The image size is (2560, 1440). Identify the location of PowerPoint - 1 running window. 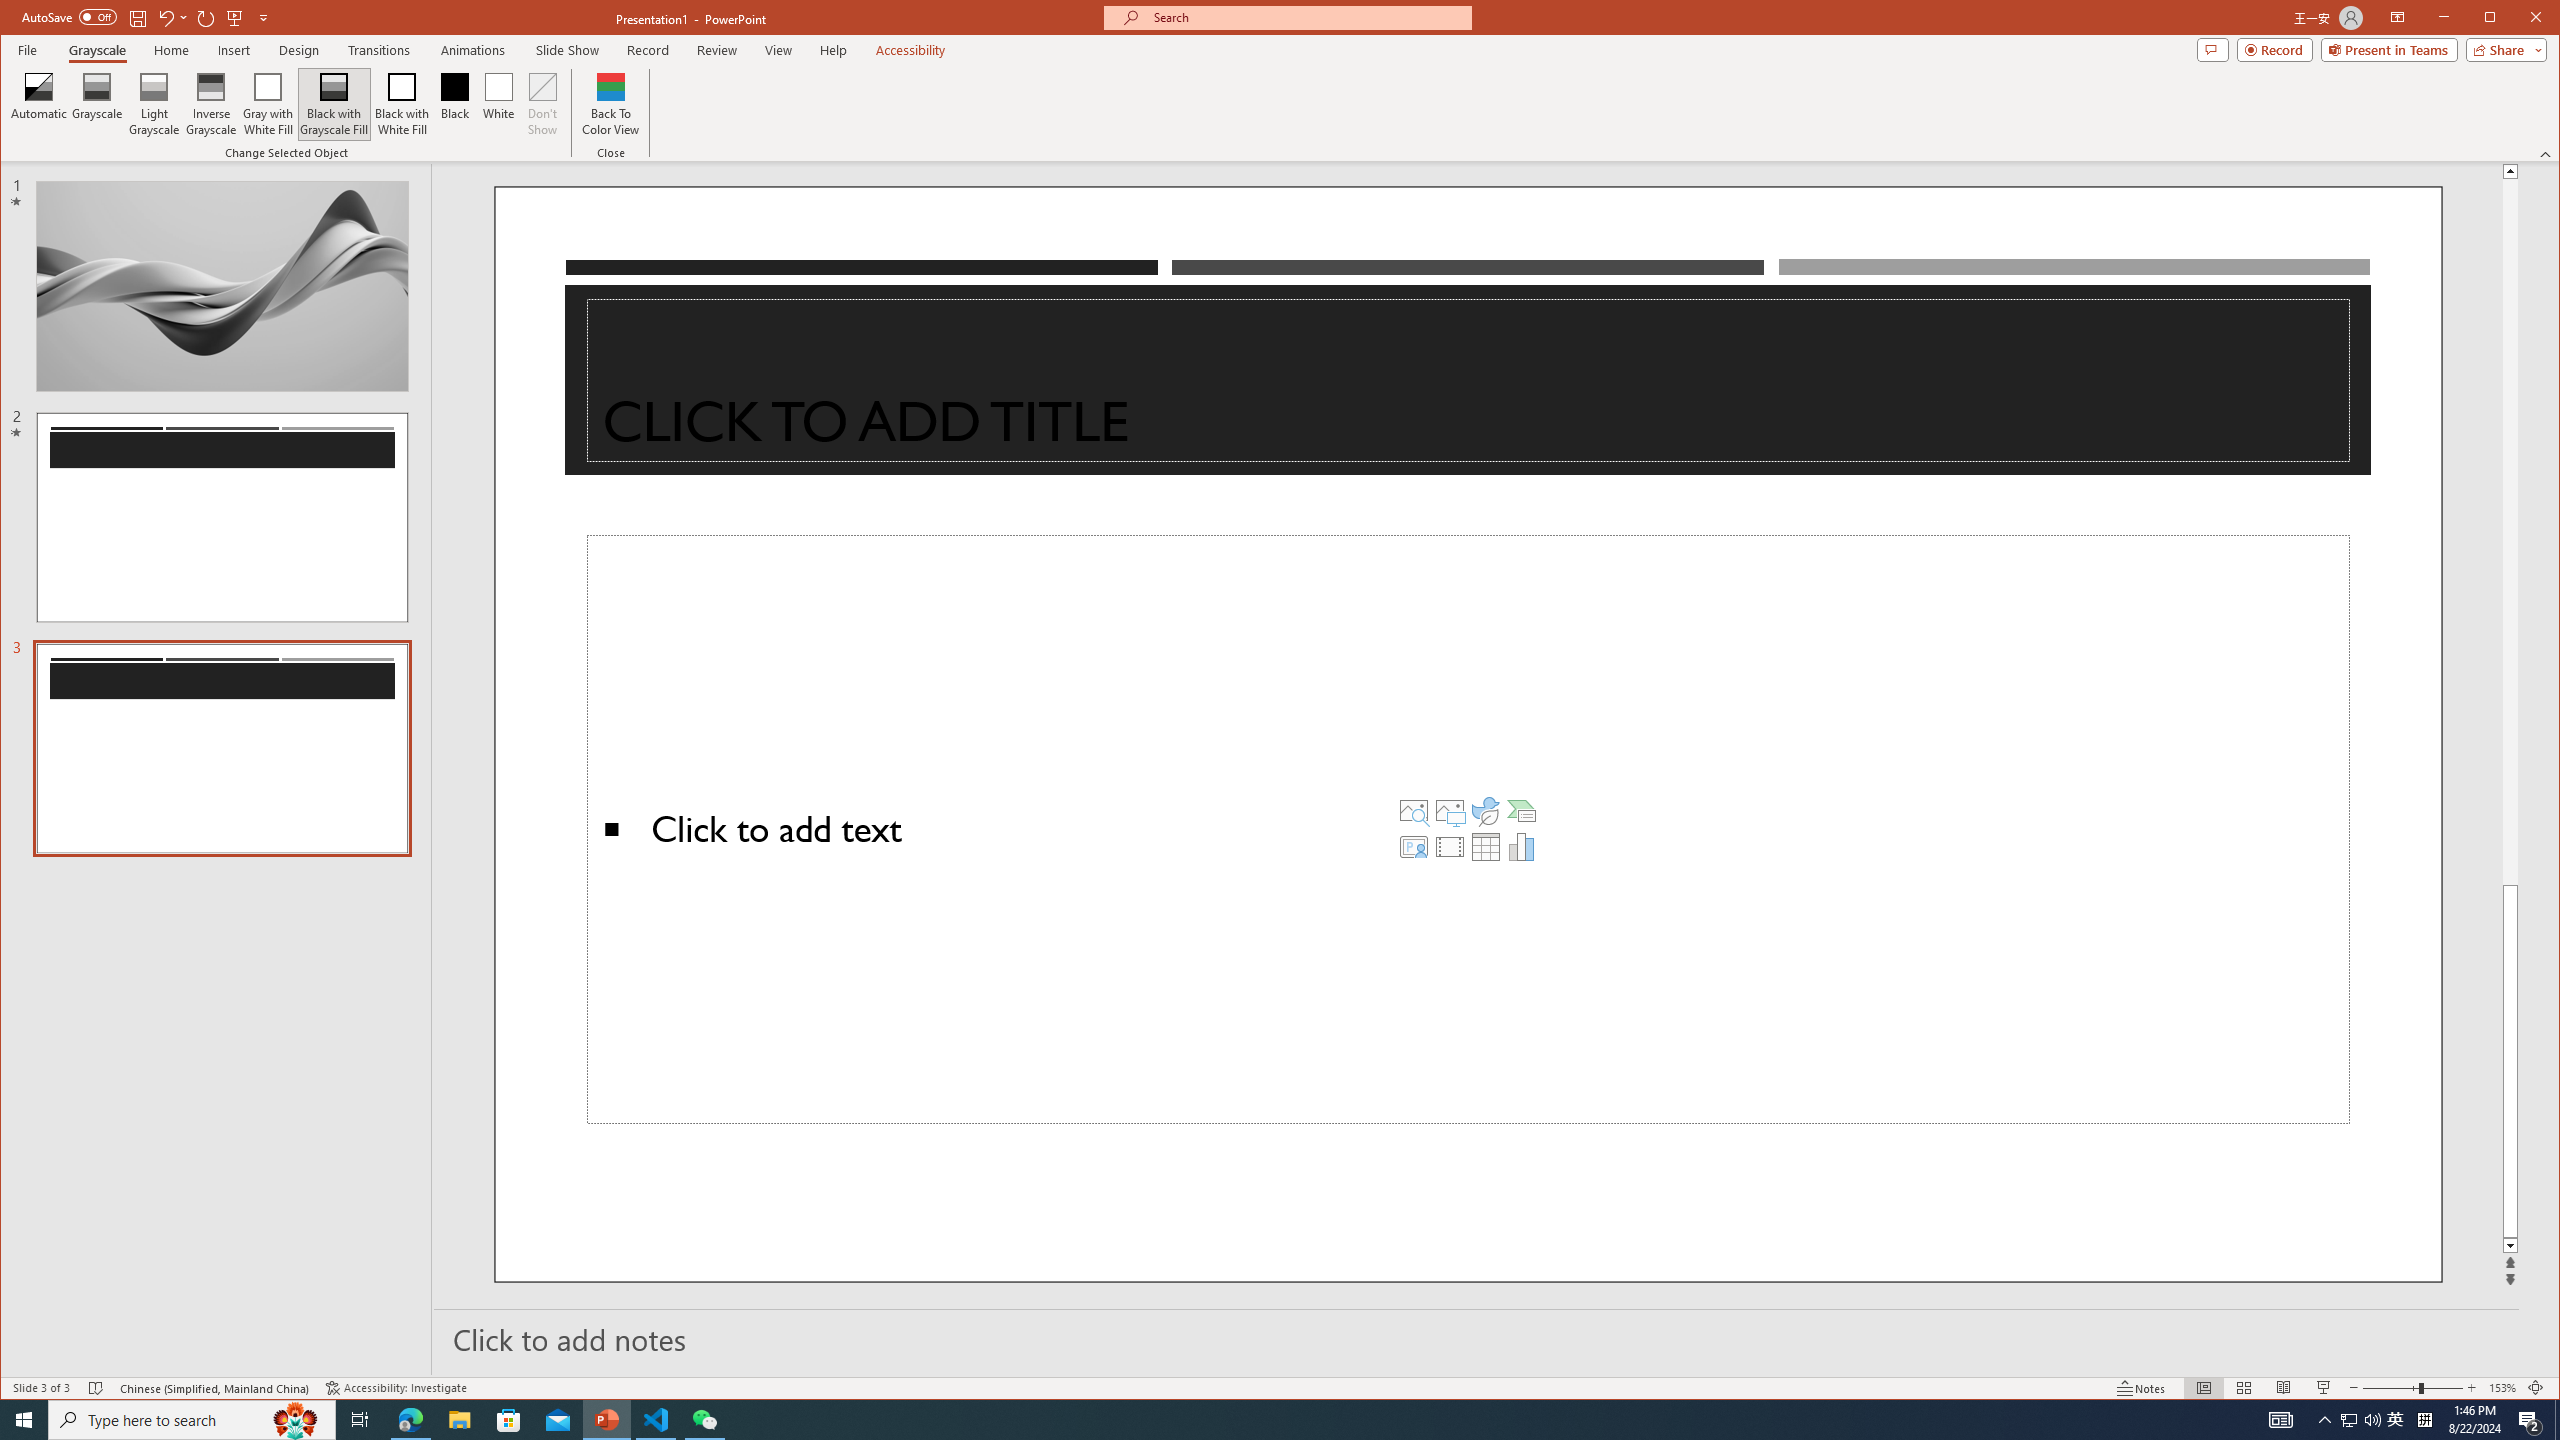
(608, 1420).